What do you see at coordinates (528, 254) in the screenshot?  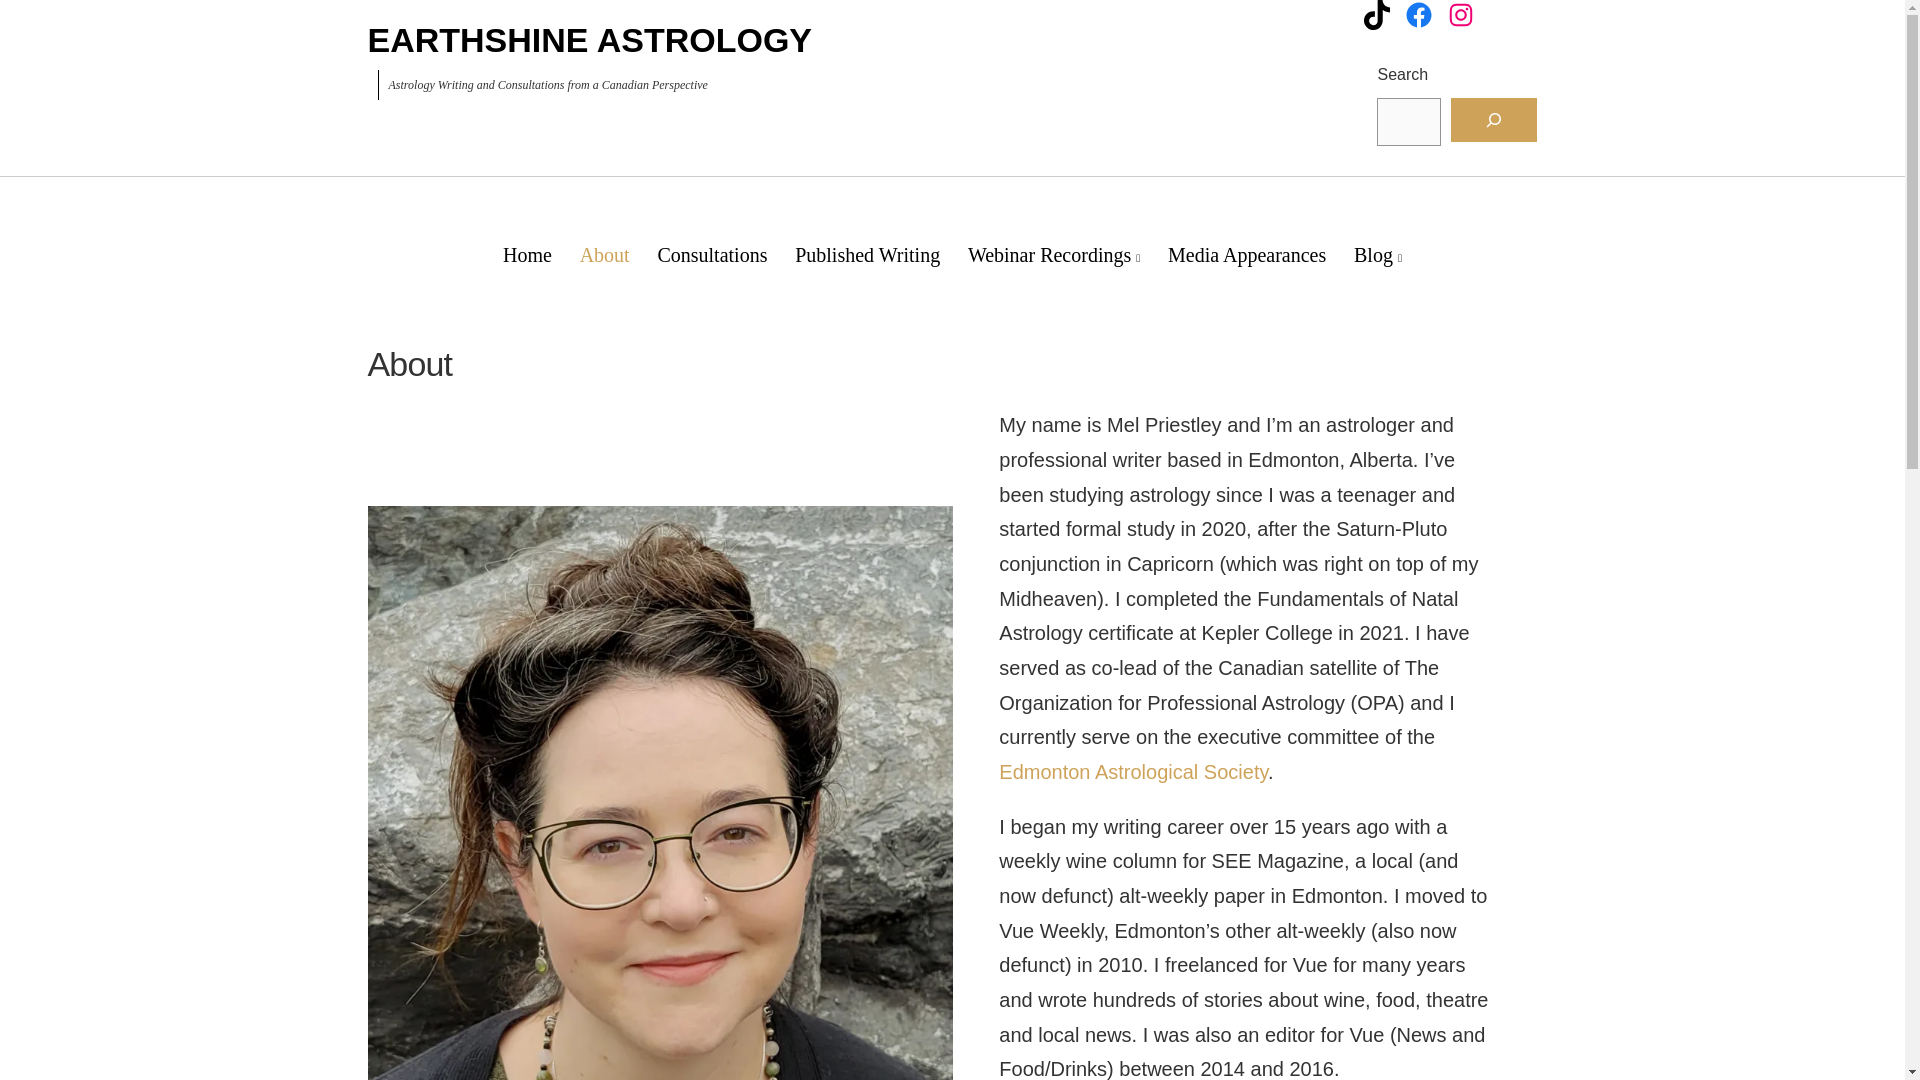 I see `Home` at bounding box center [528, 254].